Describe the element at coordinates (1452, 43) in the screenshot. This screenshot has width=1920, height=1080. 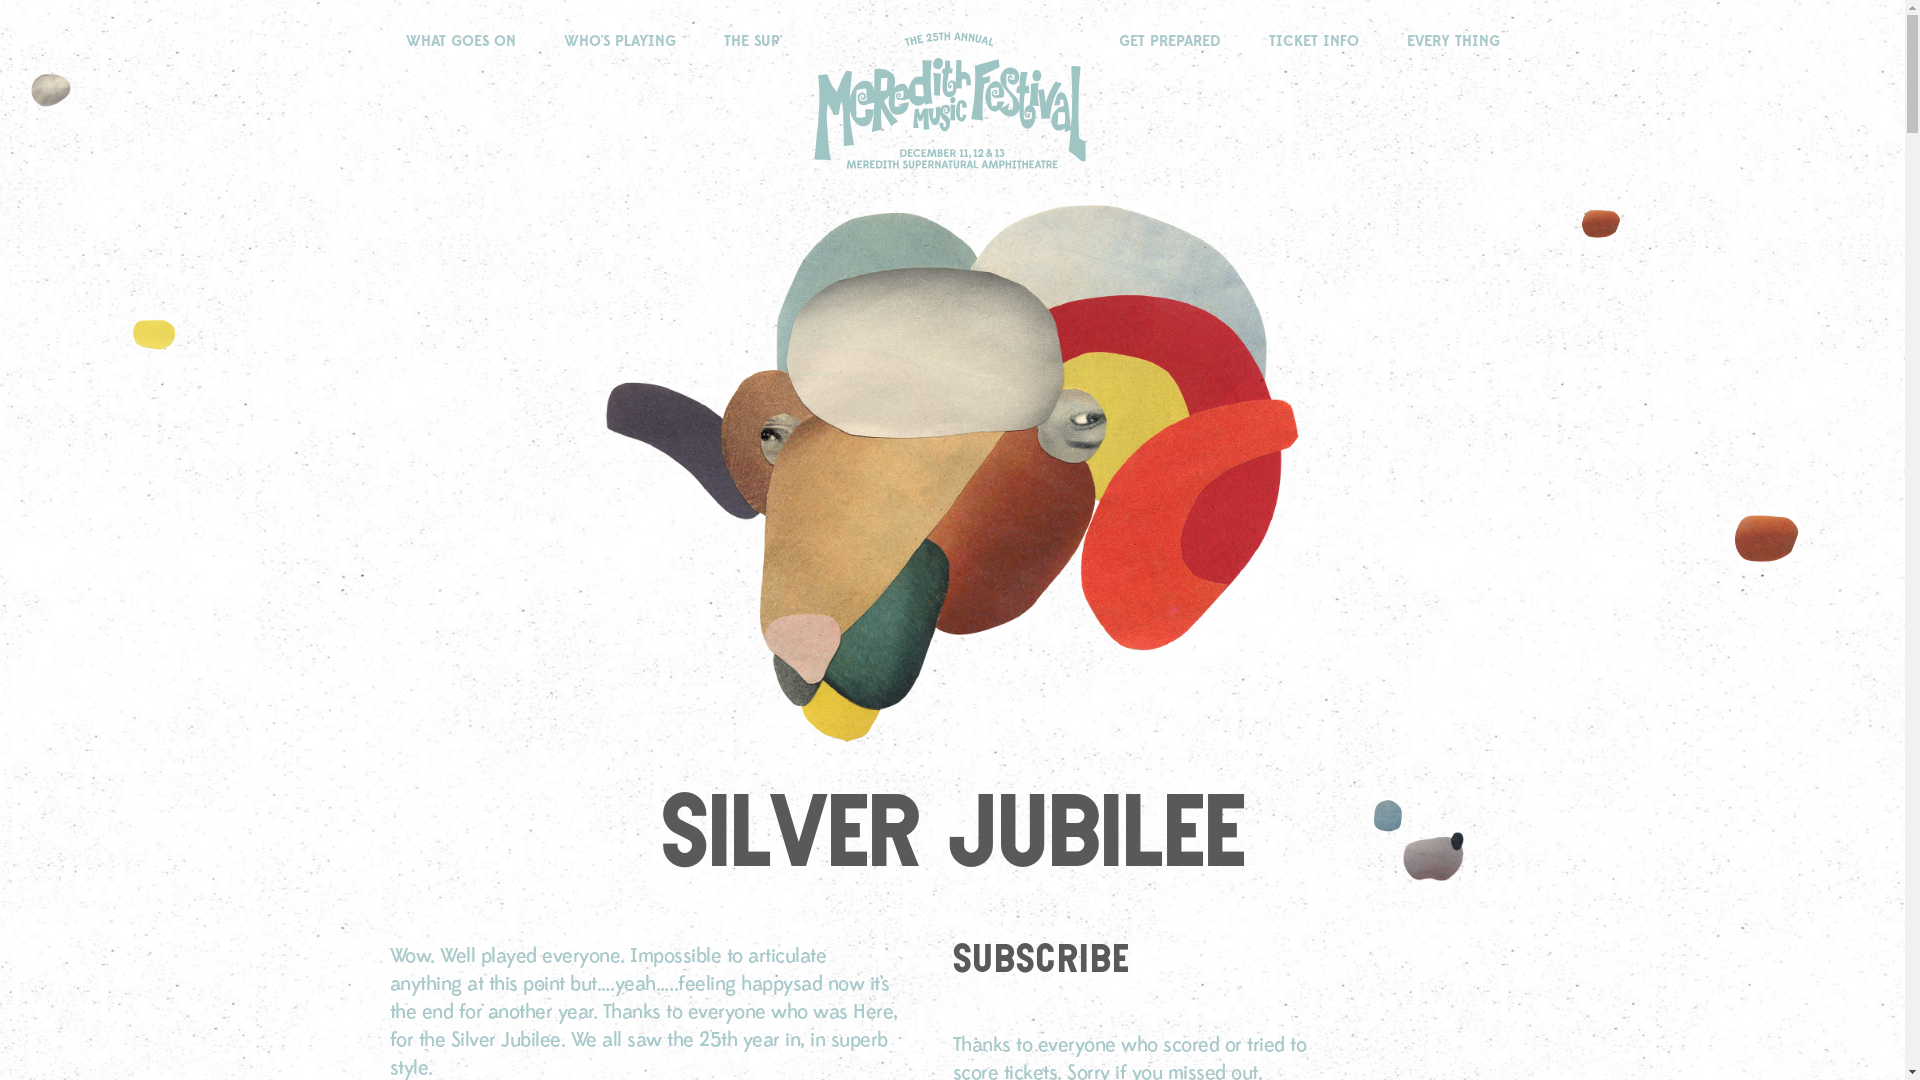
I see `EVERY THING` at that location.